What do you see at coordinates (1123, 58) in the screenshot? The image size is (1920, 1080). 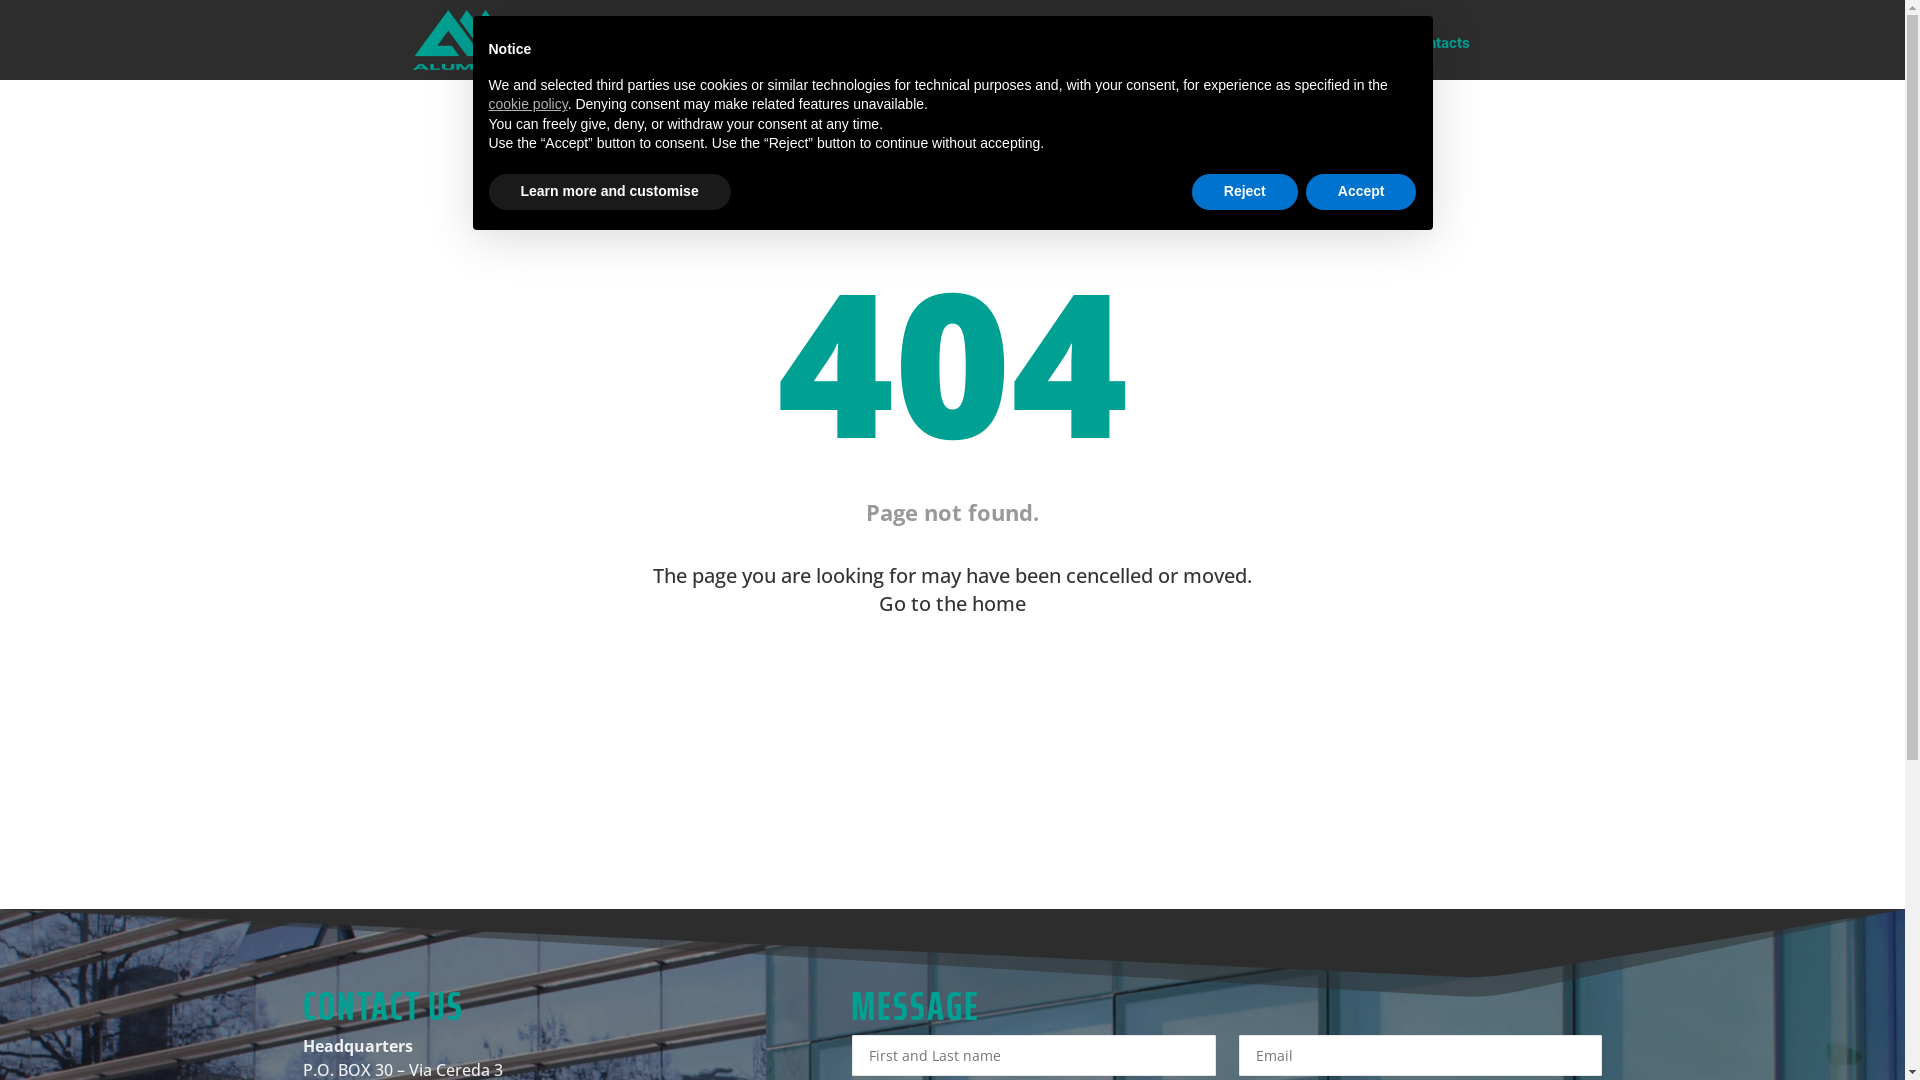 I see `Home` at bounding box center [1123, 58].